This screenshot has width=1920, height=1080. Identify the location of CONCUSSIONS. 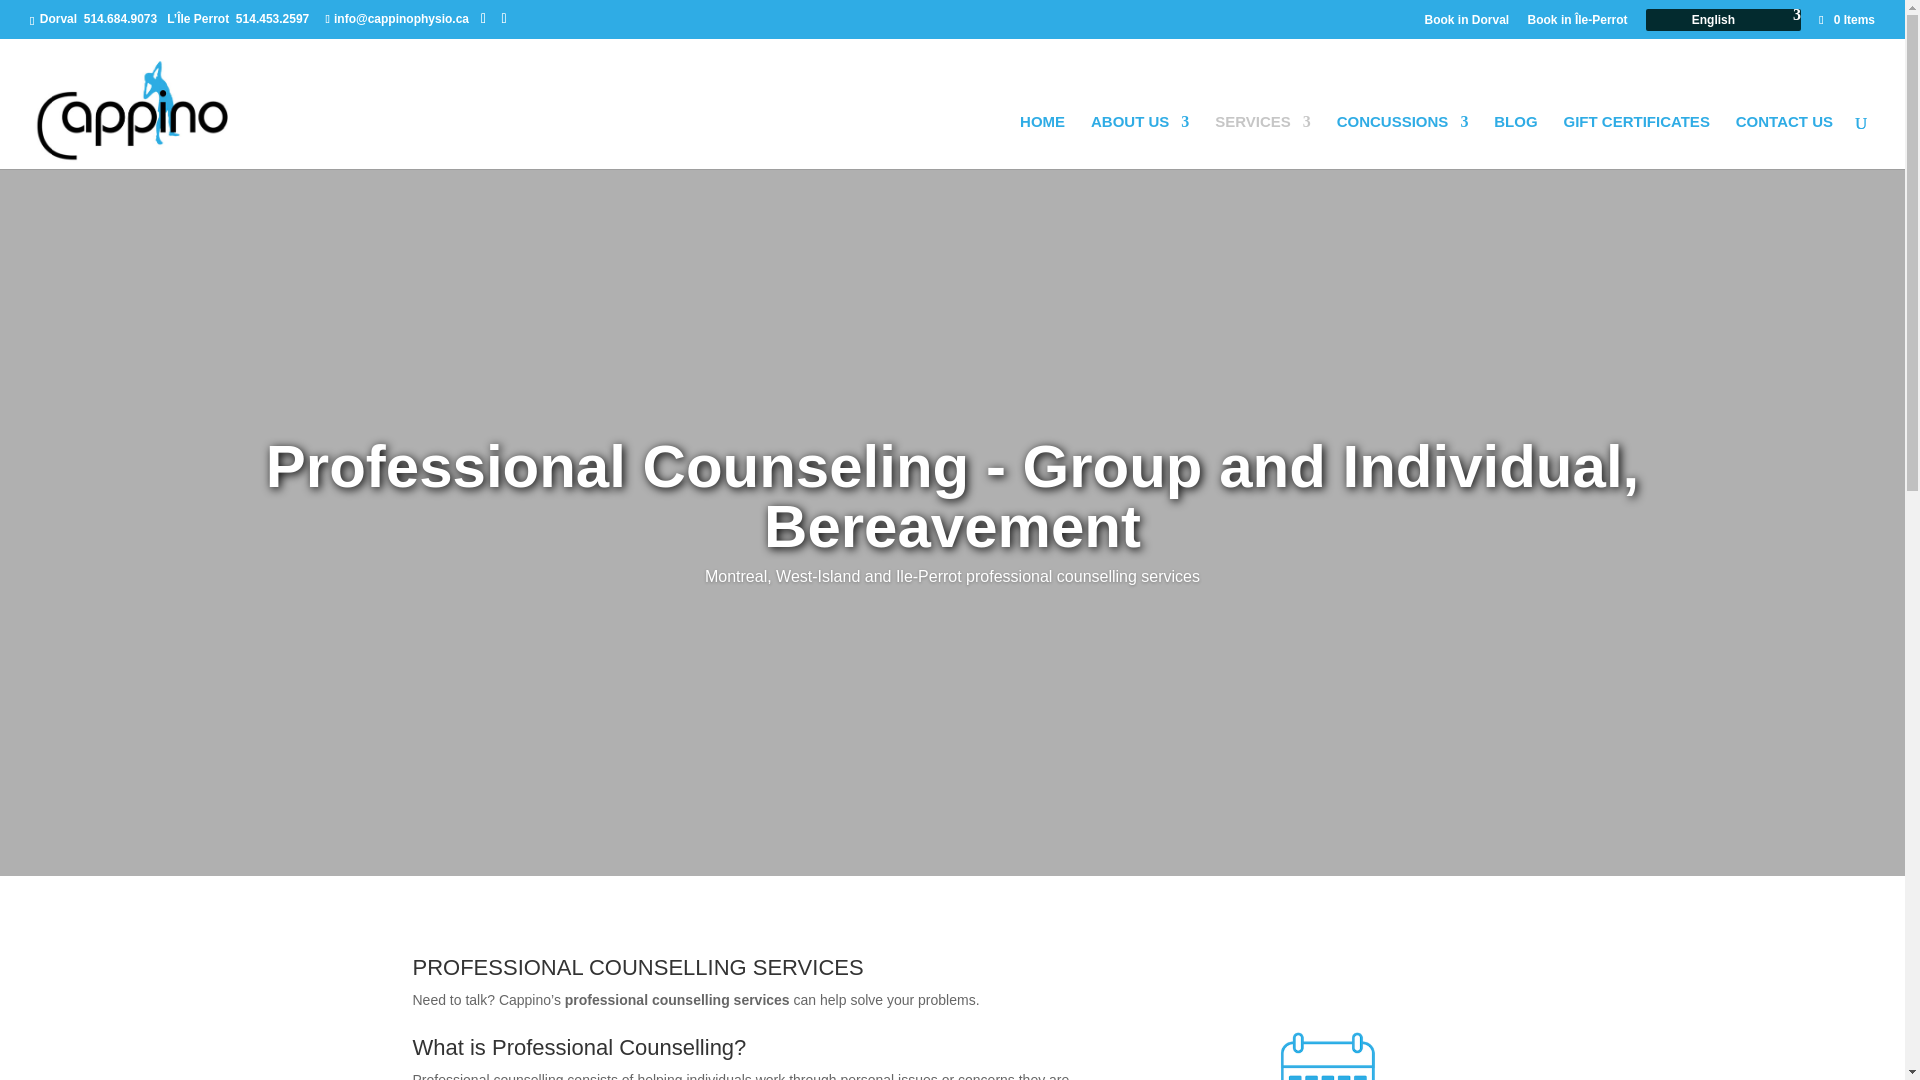
(1402, 141).